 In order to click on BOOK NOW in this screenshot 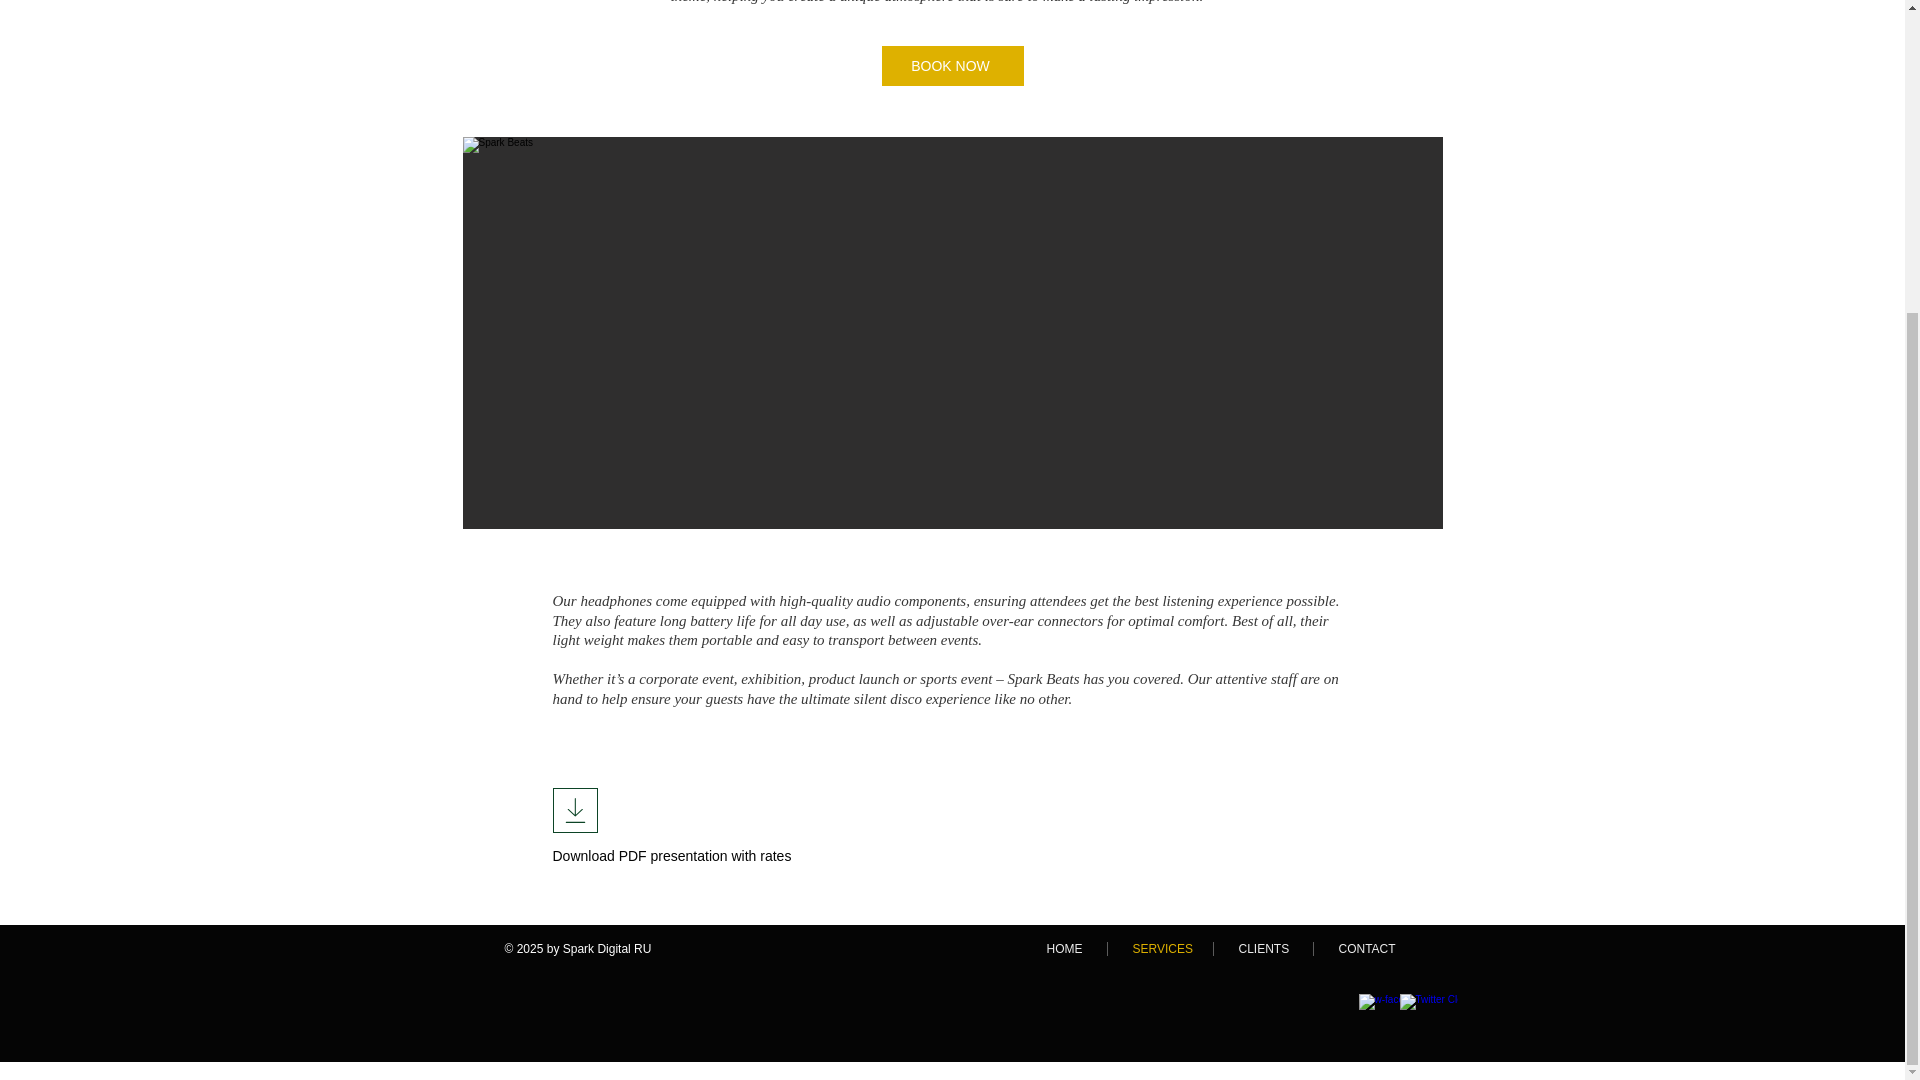, I will do `click(952, 66)`.